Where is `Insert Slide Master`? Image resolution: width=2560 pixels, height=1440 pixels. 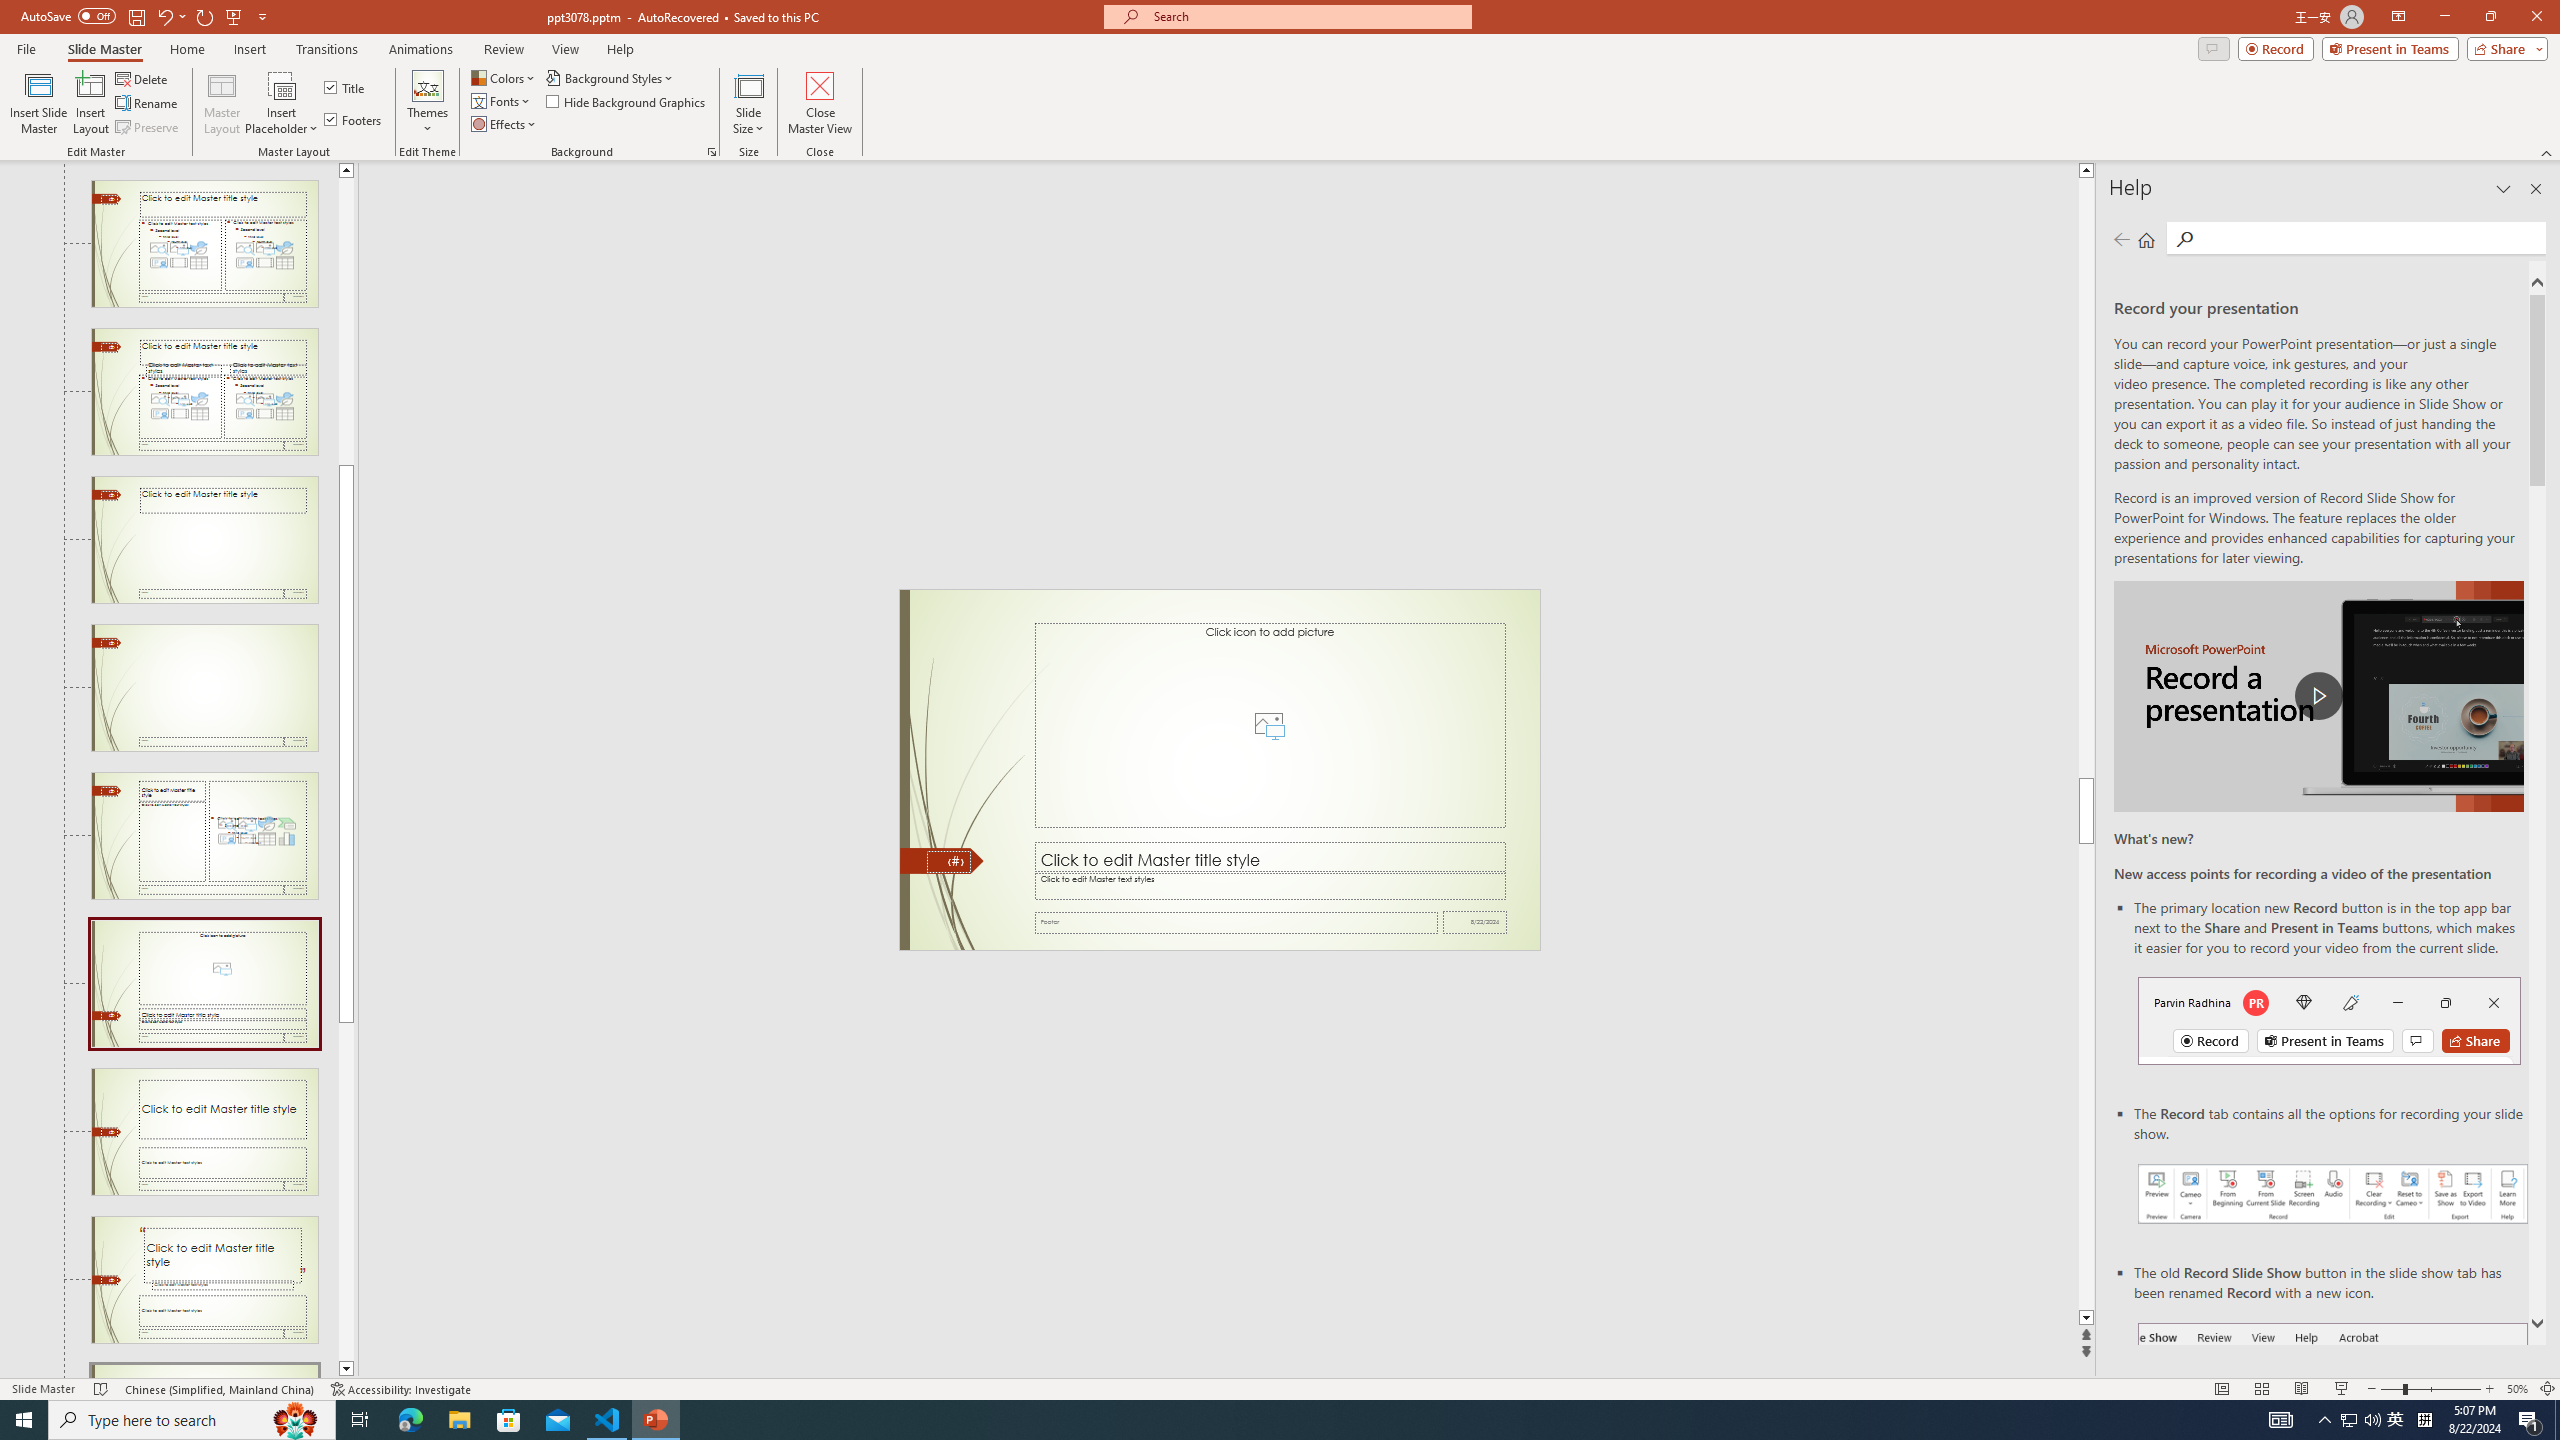
Insert Slide Master is located at coordinates (38, 103).